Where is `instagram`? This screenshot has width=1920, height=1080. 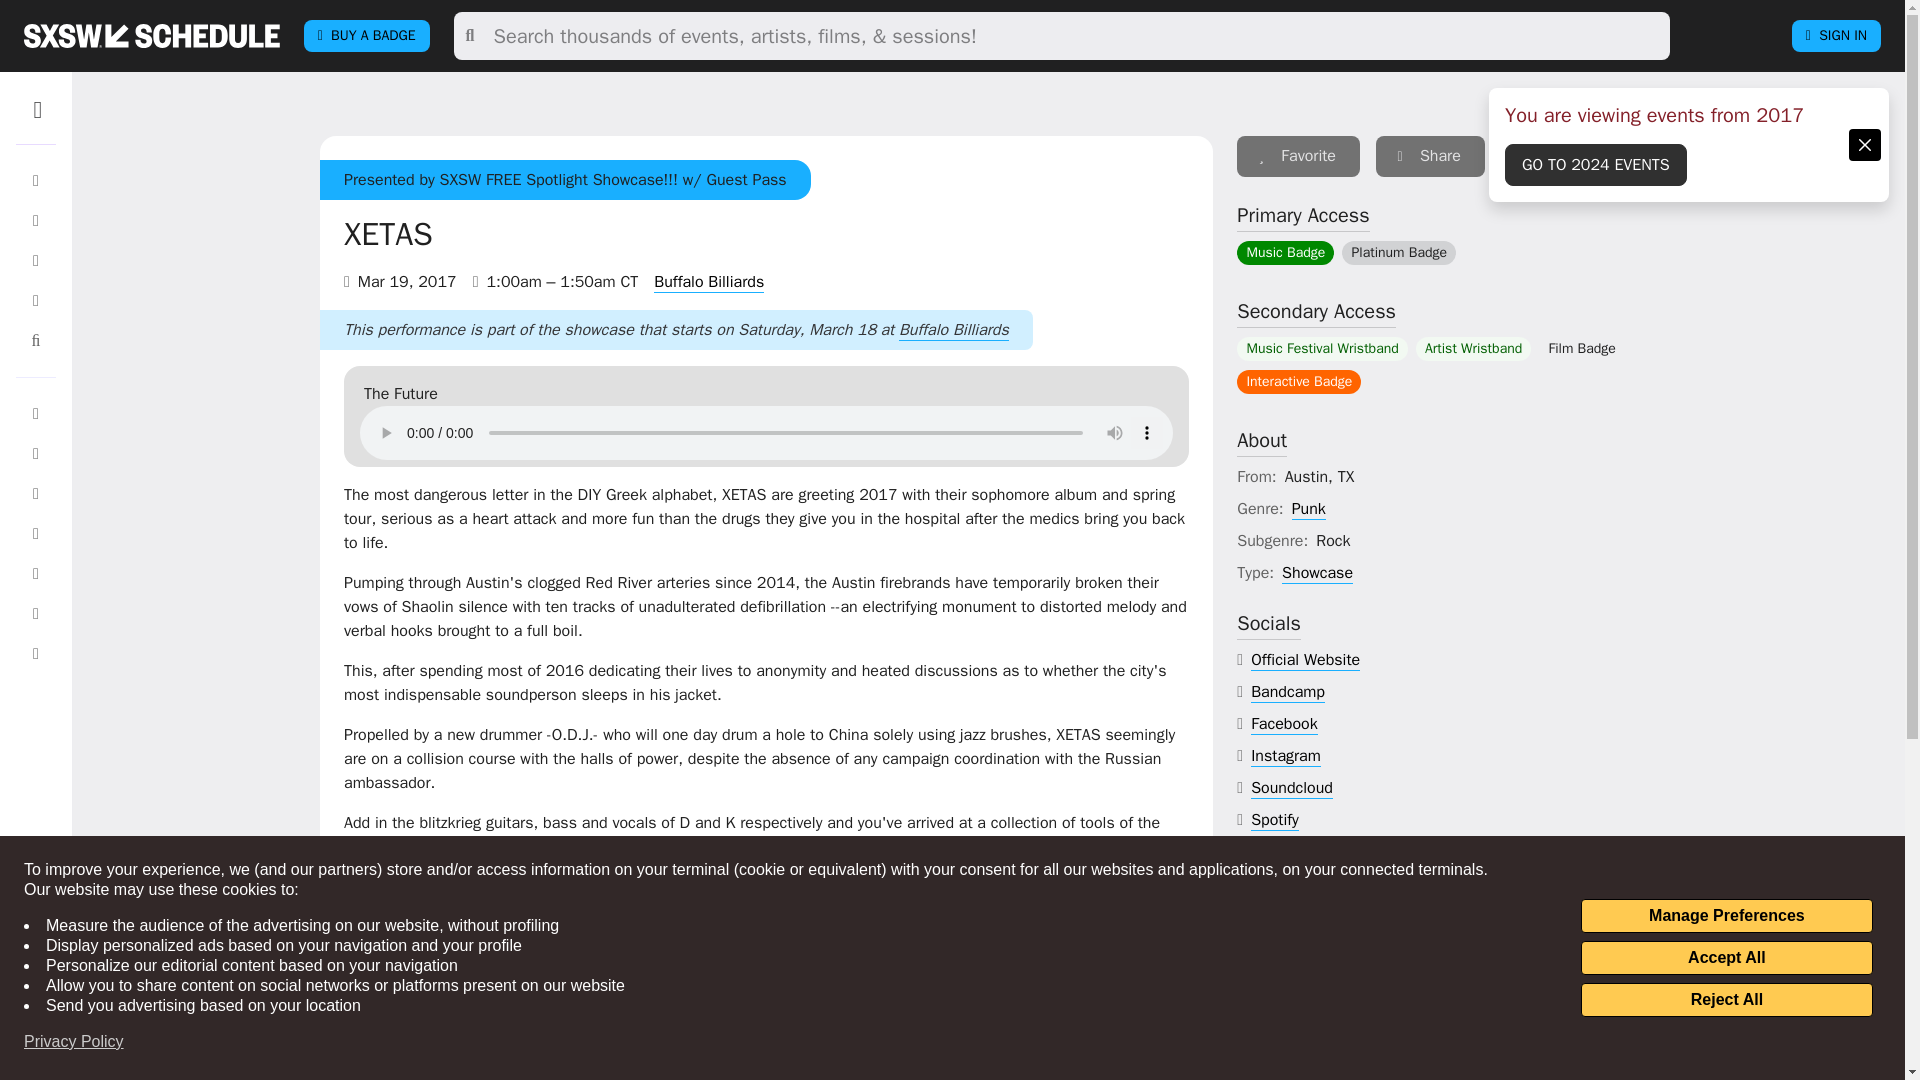
instagram is located at coordinates (1286, 756).